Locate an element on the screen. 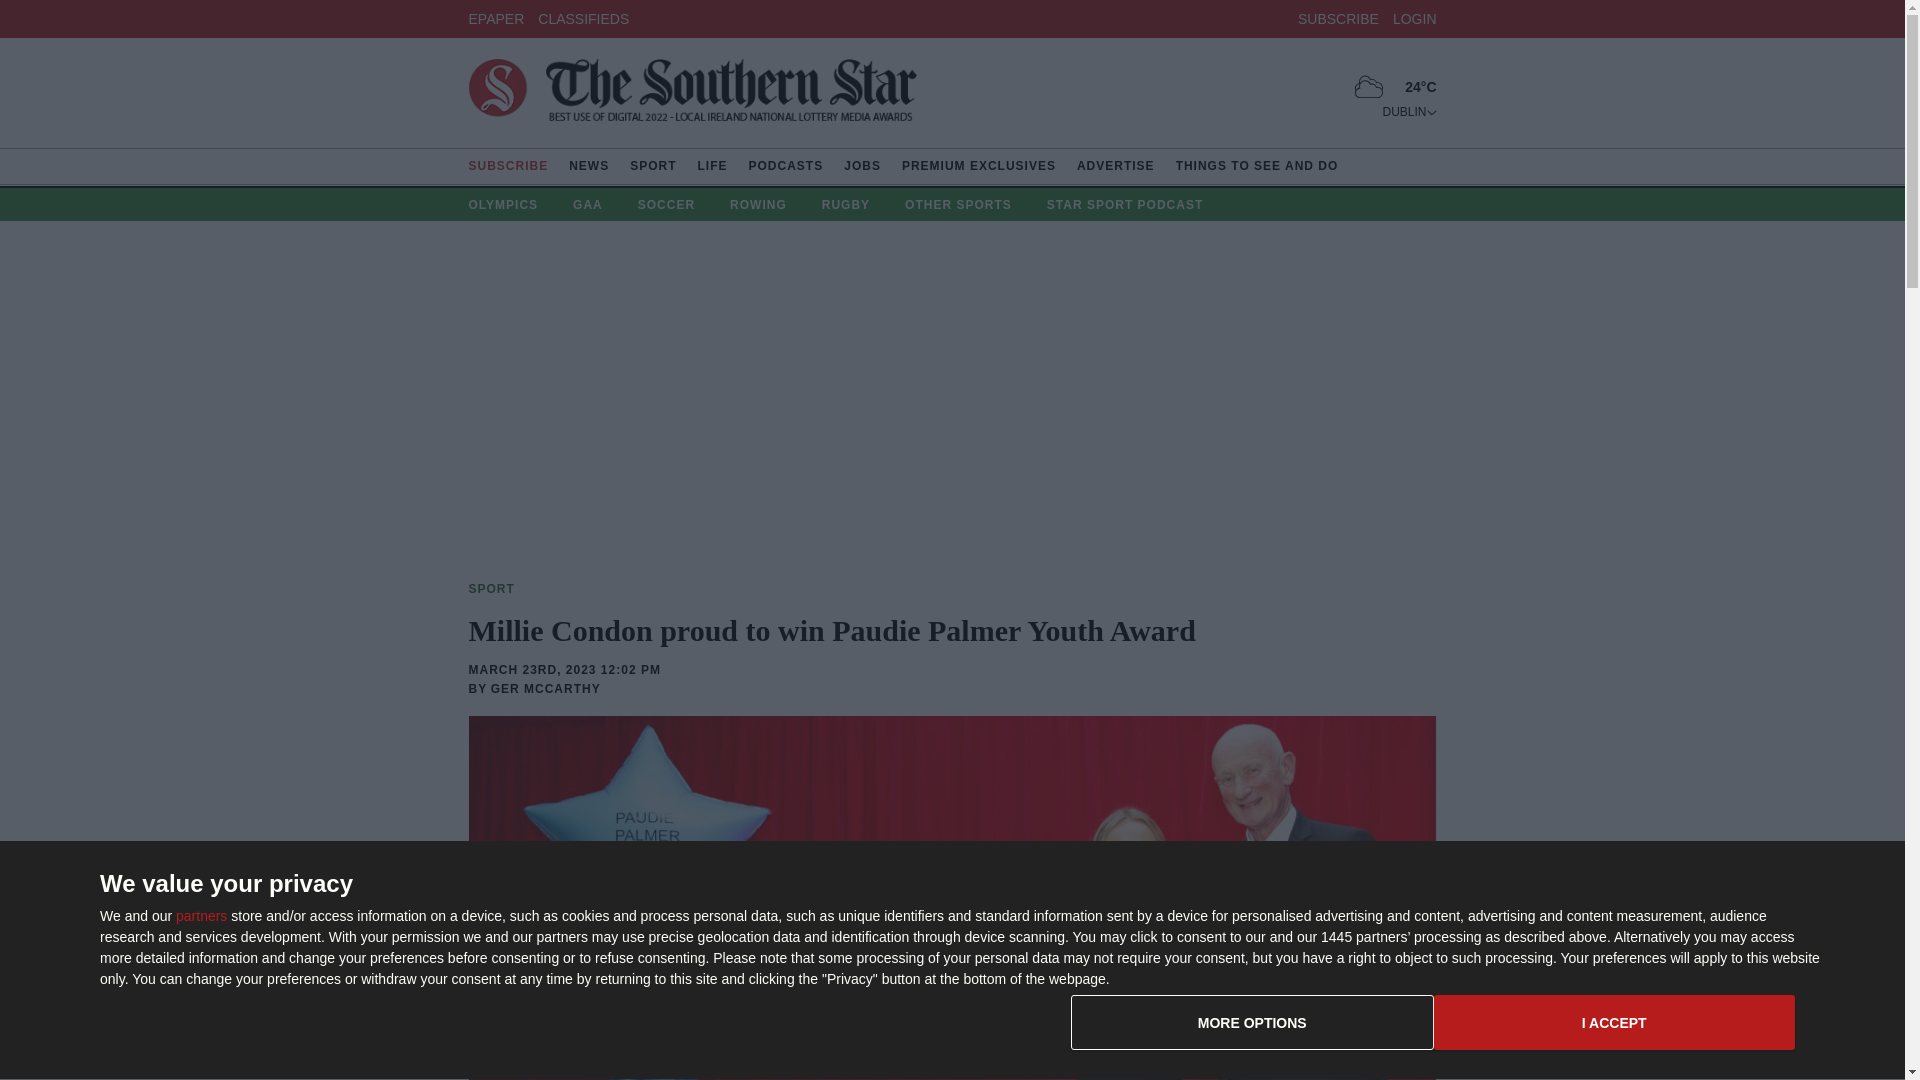 Image resolution: width=1920 pixels, height=1080 pixels. DUBLIN is located at coordinates (1409, 111).